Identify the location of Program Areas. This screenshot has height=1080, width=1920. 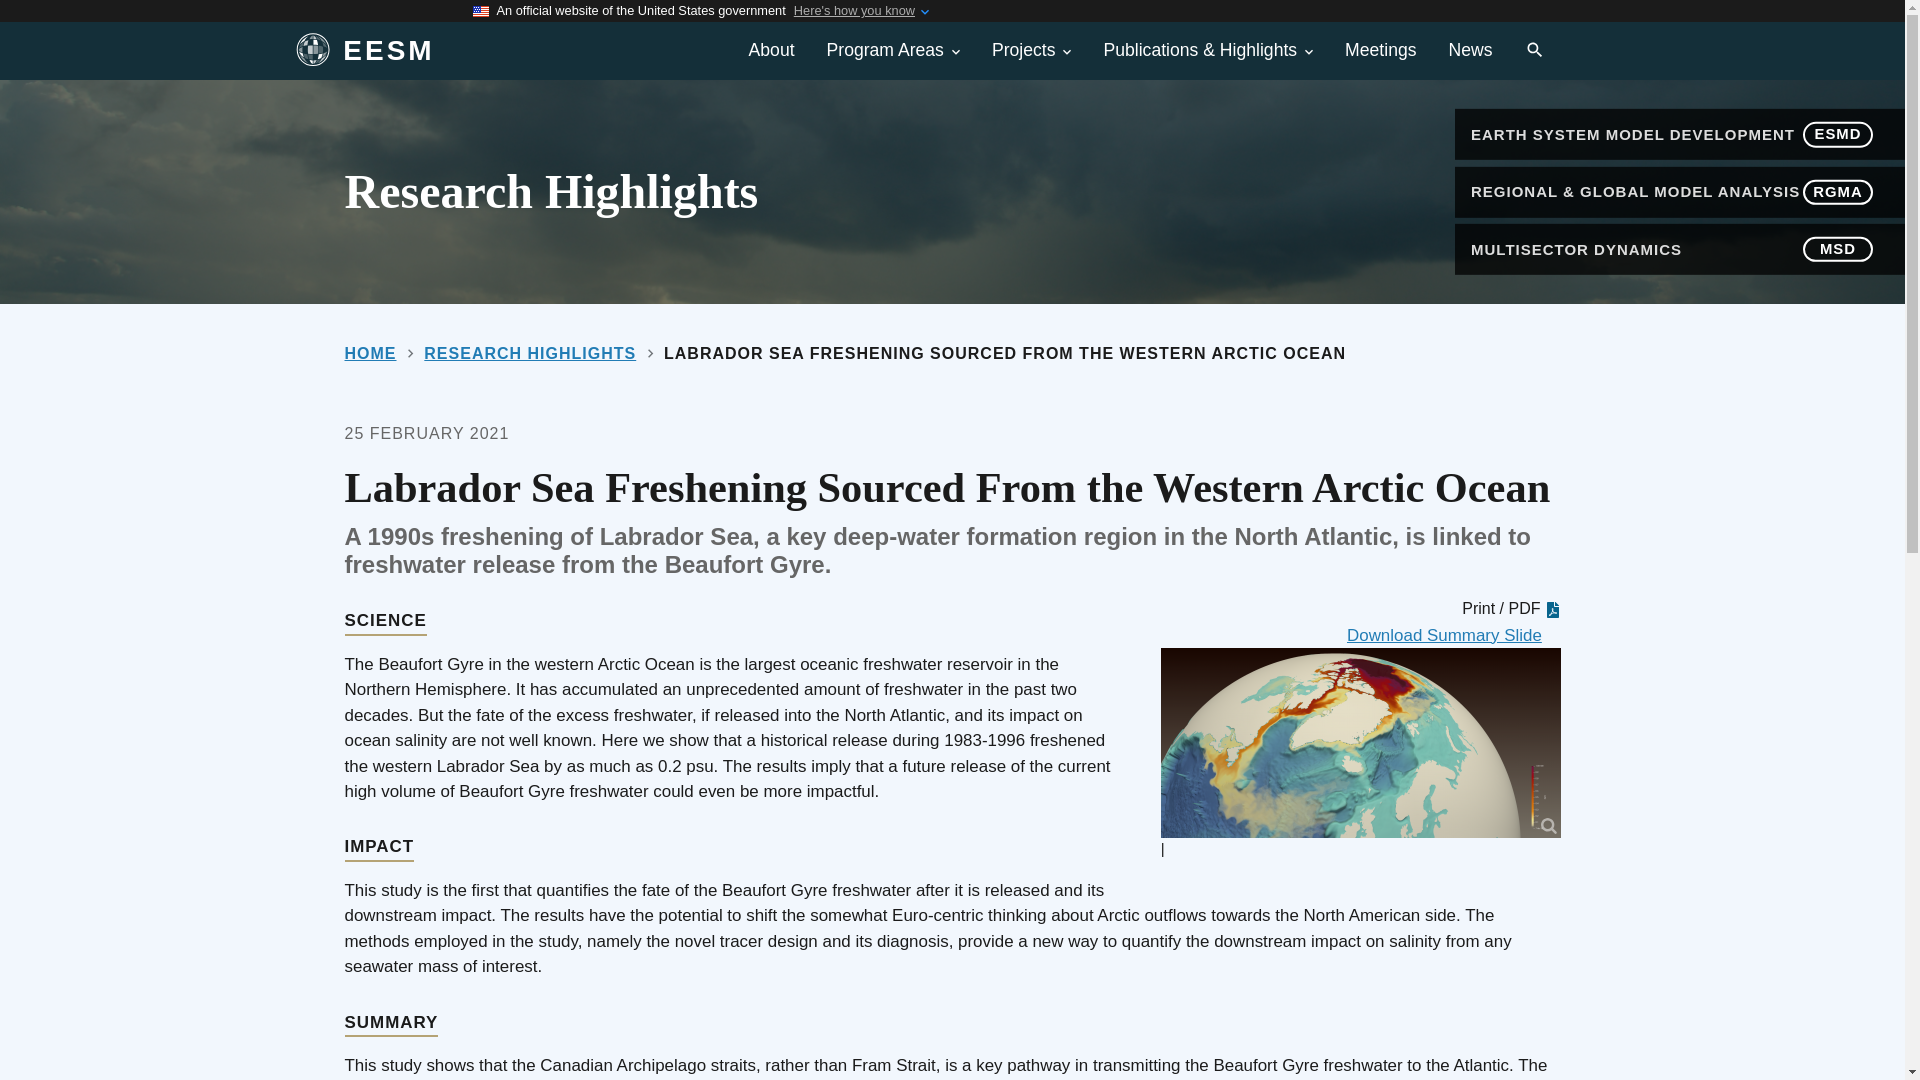
(892, 50).